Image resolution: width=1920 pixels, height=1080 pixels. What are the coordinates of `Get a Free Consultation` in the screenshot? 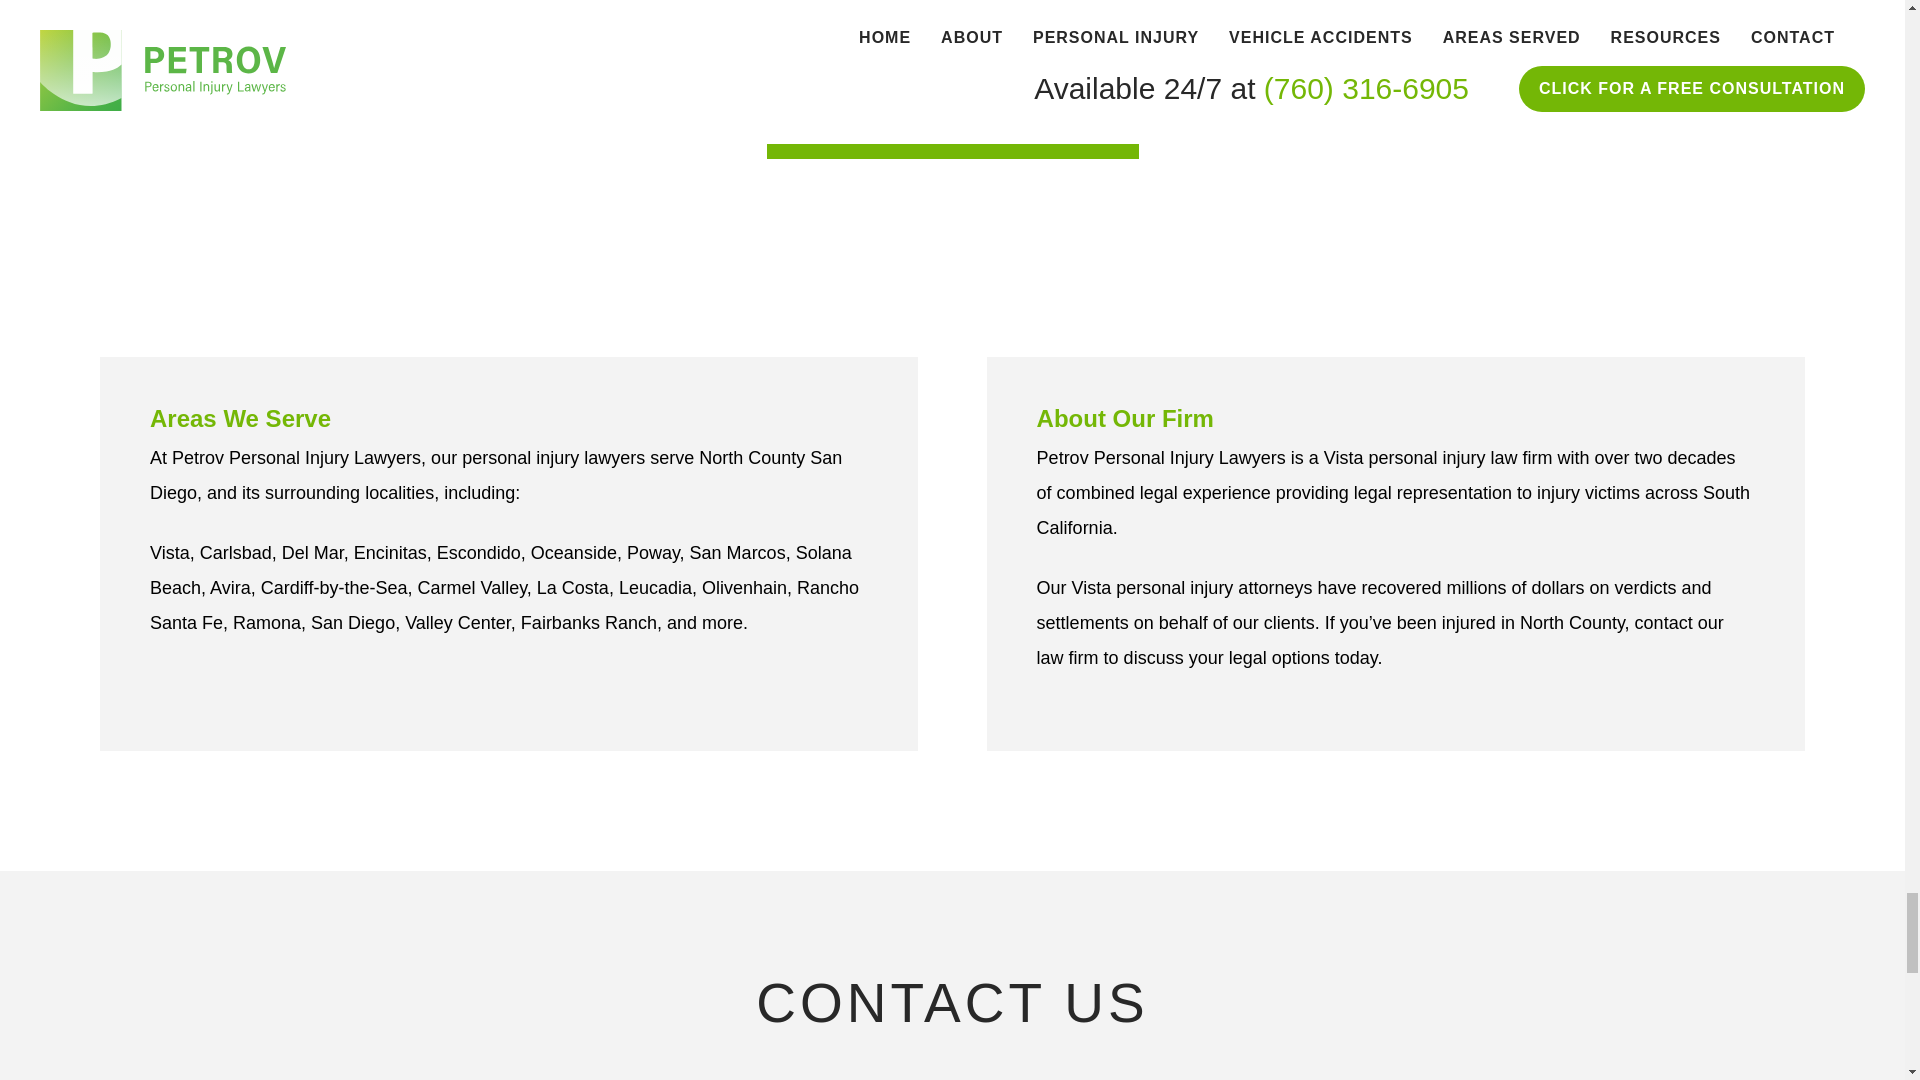 It's located at (952, 122).